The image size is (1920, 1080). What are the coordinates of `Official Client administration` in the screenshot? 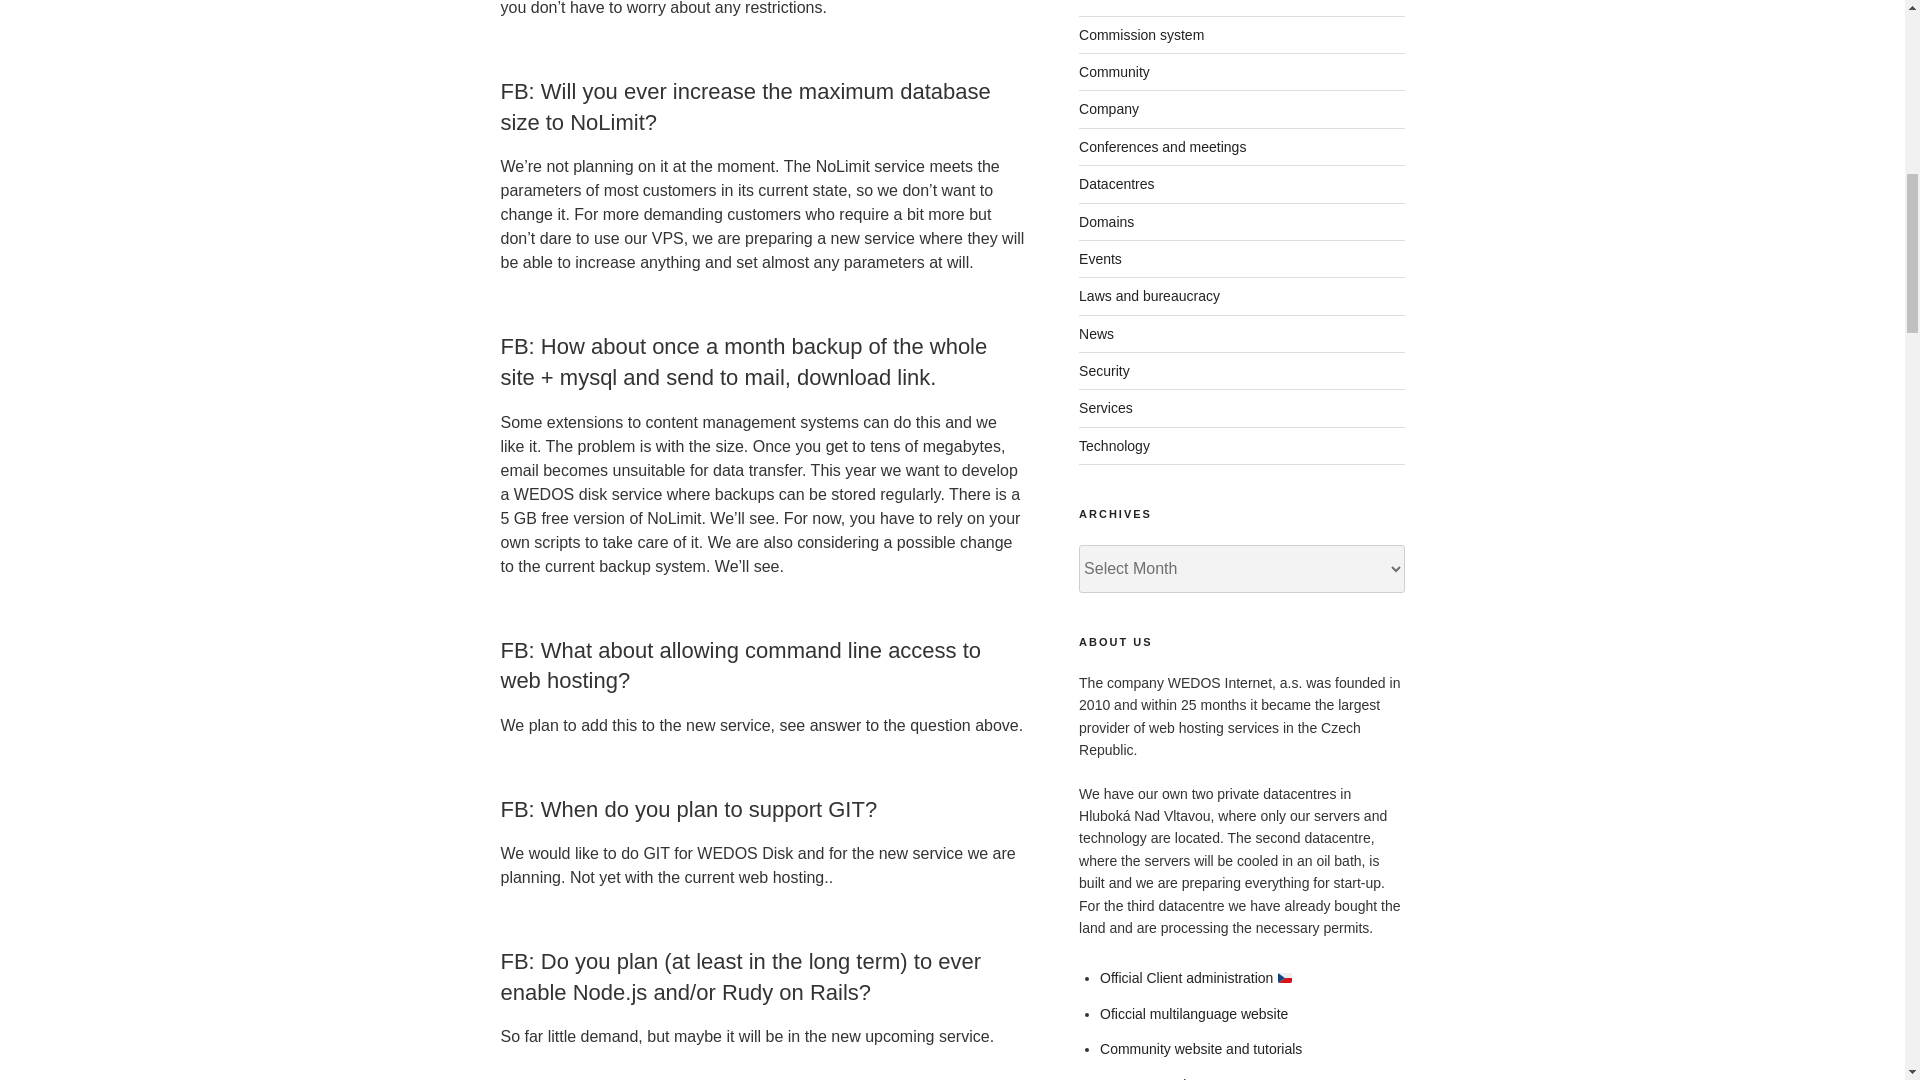 It's located at (1186, 978).